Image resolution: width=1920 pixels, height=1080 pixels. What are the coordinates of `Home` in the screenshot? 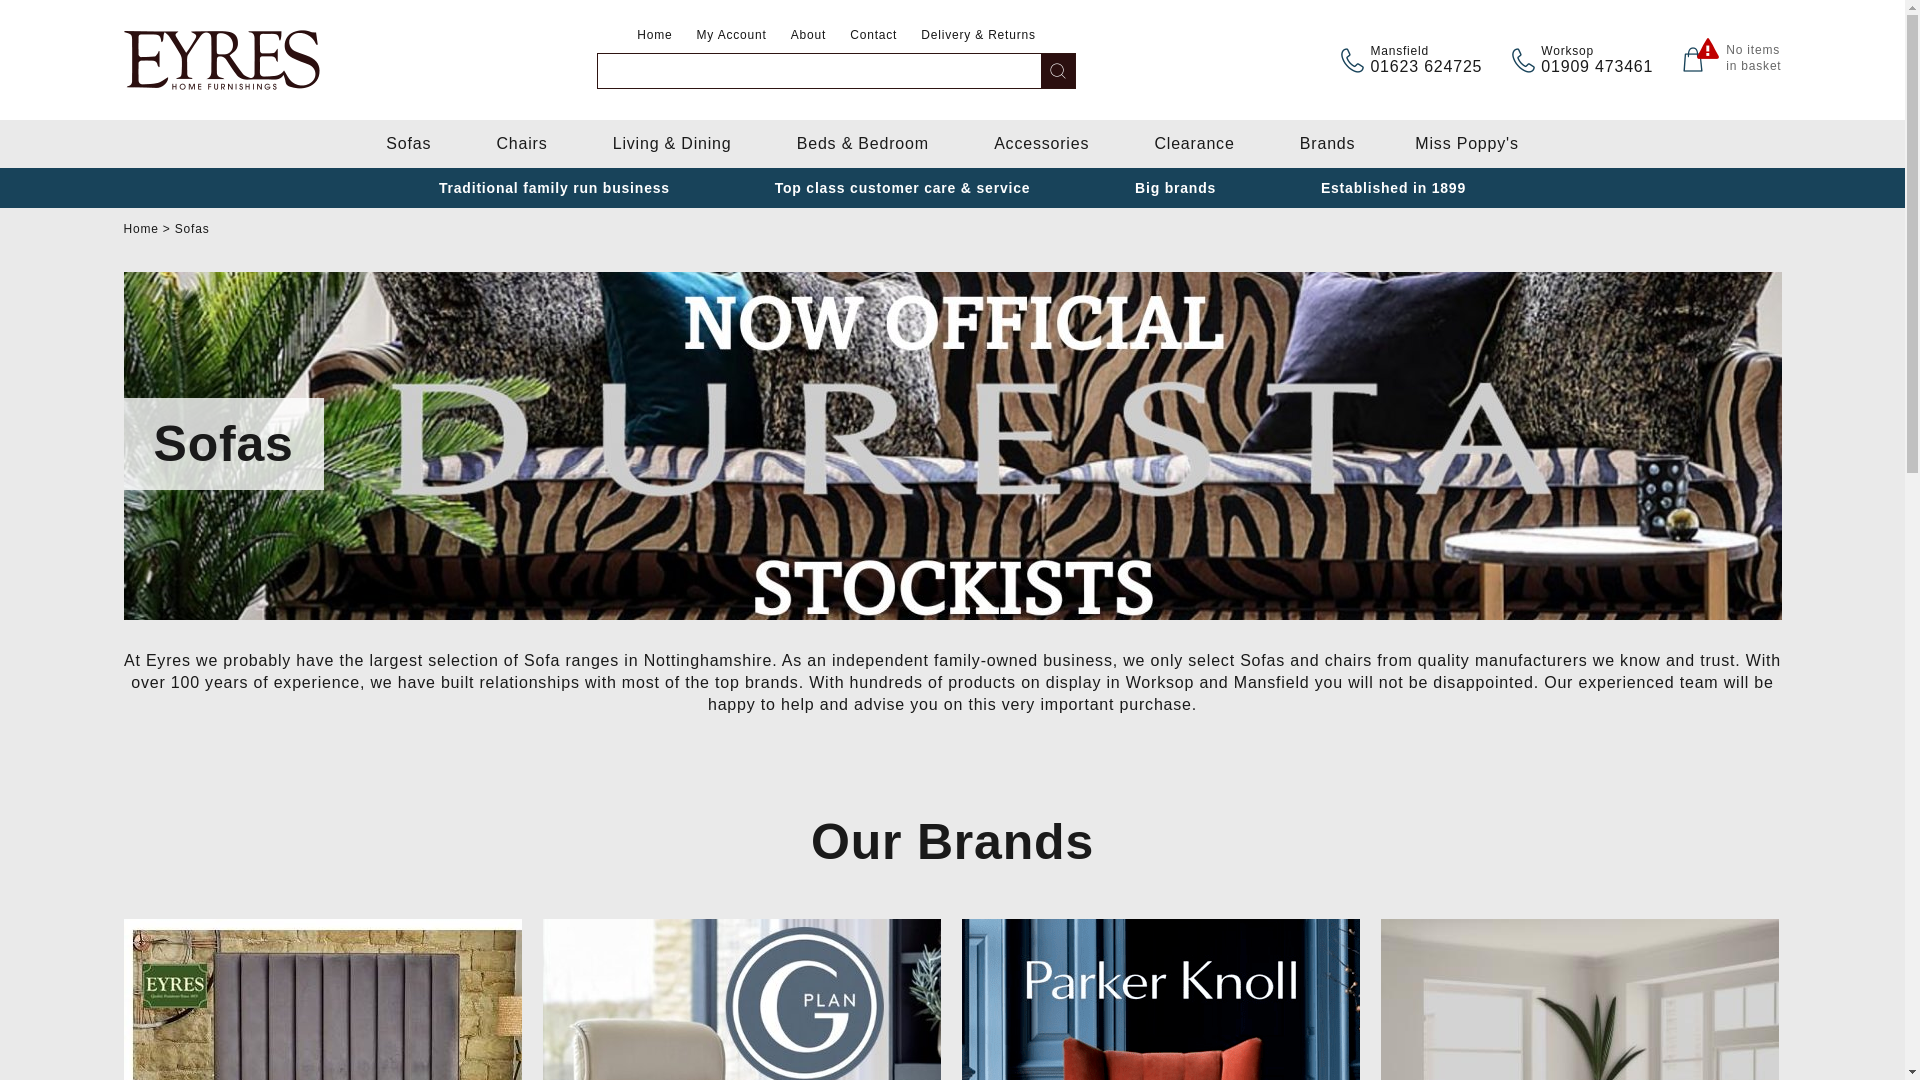 It's located at (654, 35).